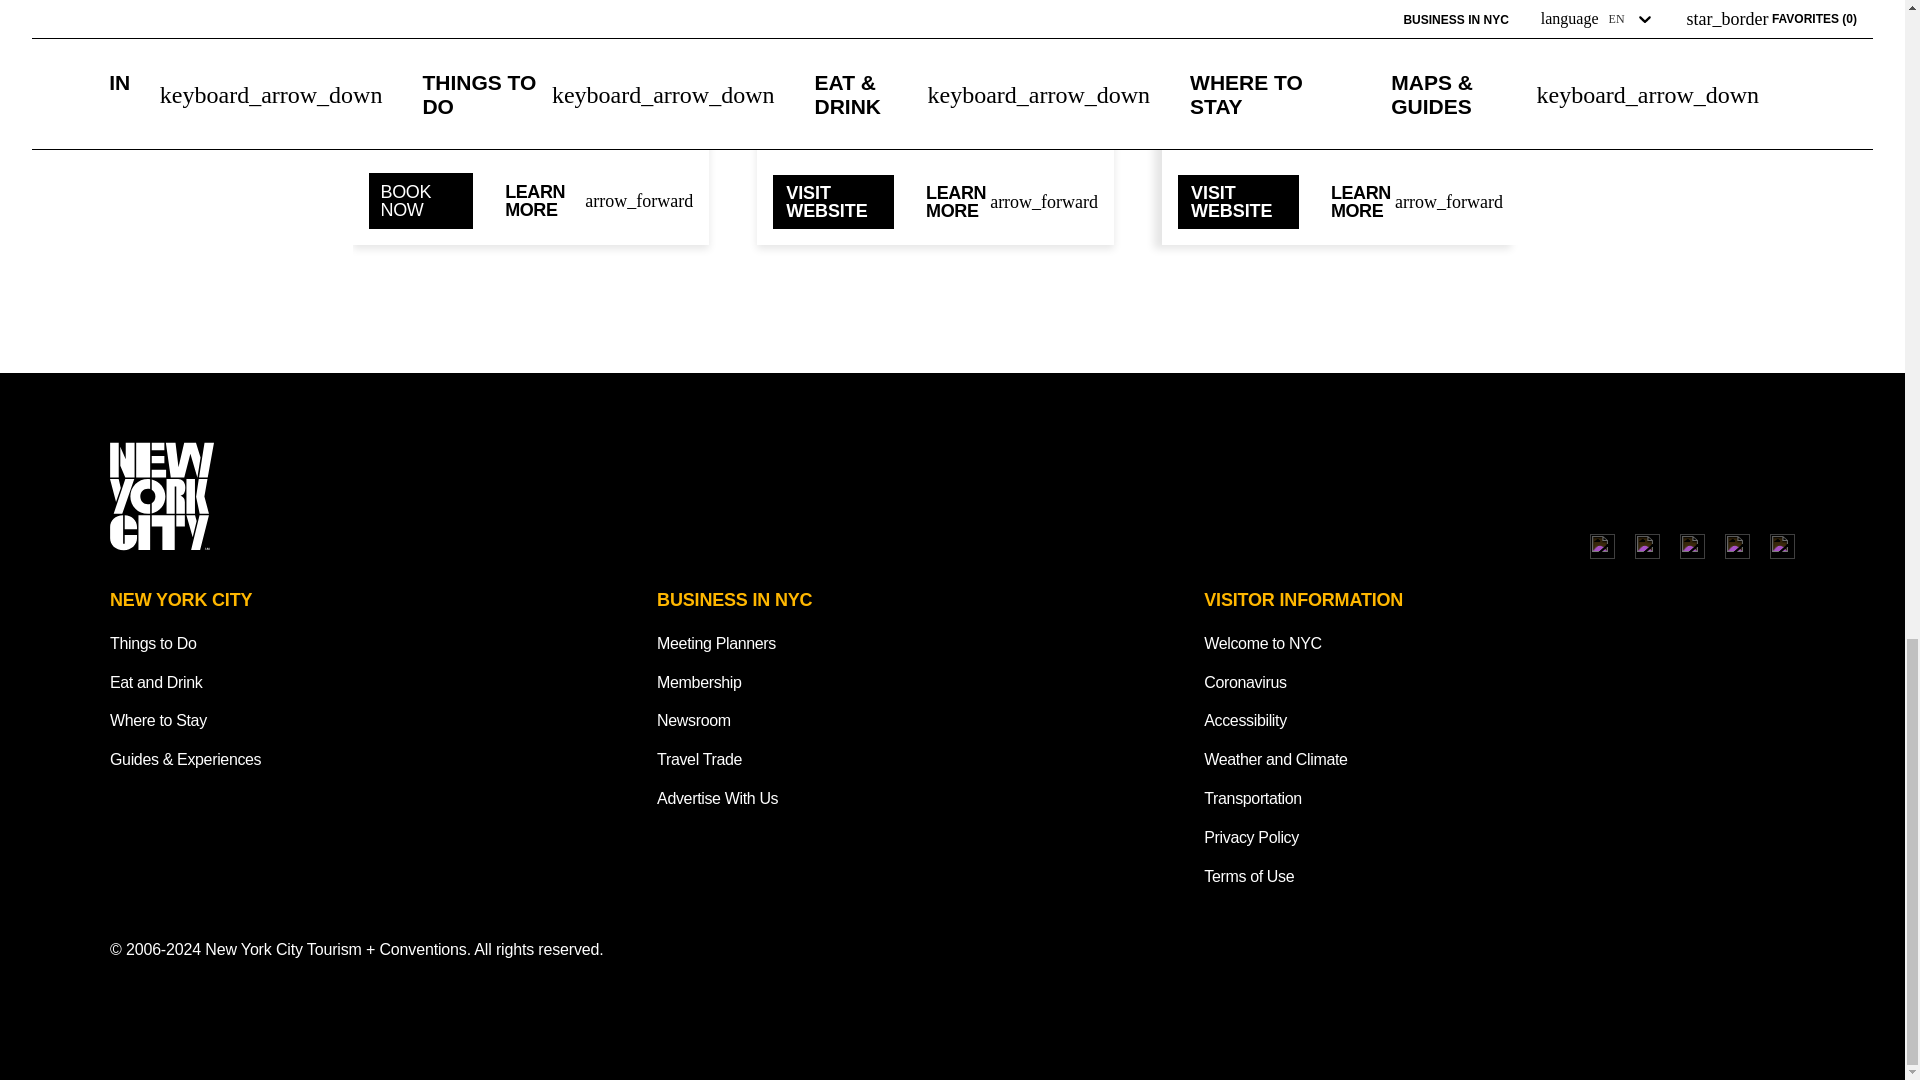 The width and height of the screenshot is (1920, 1080). I want to click on US Open Tennis Championships, so click(530, 34).